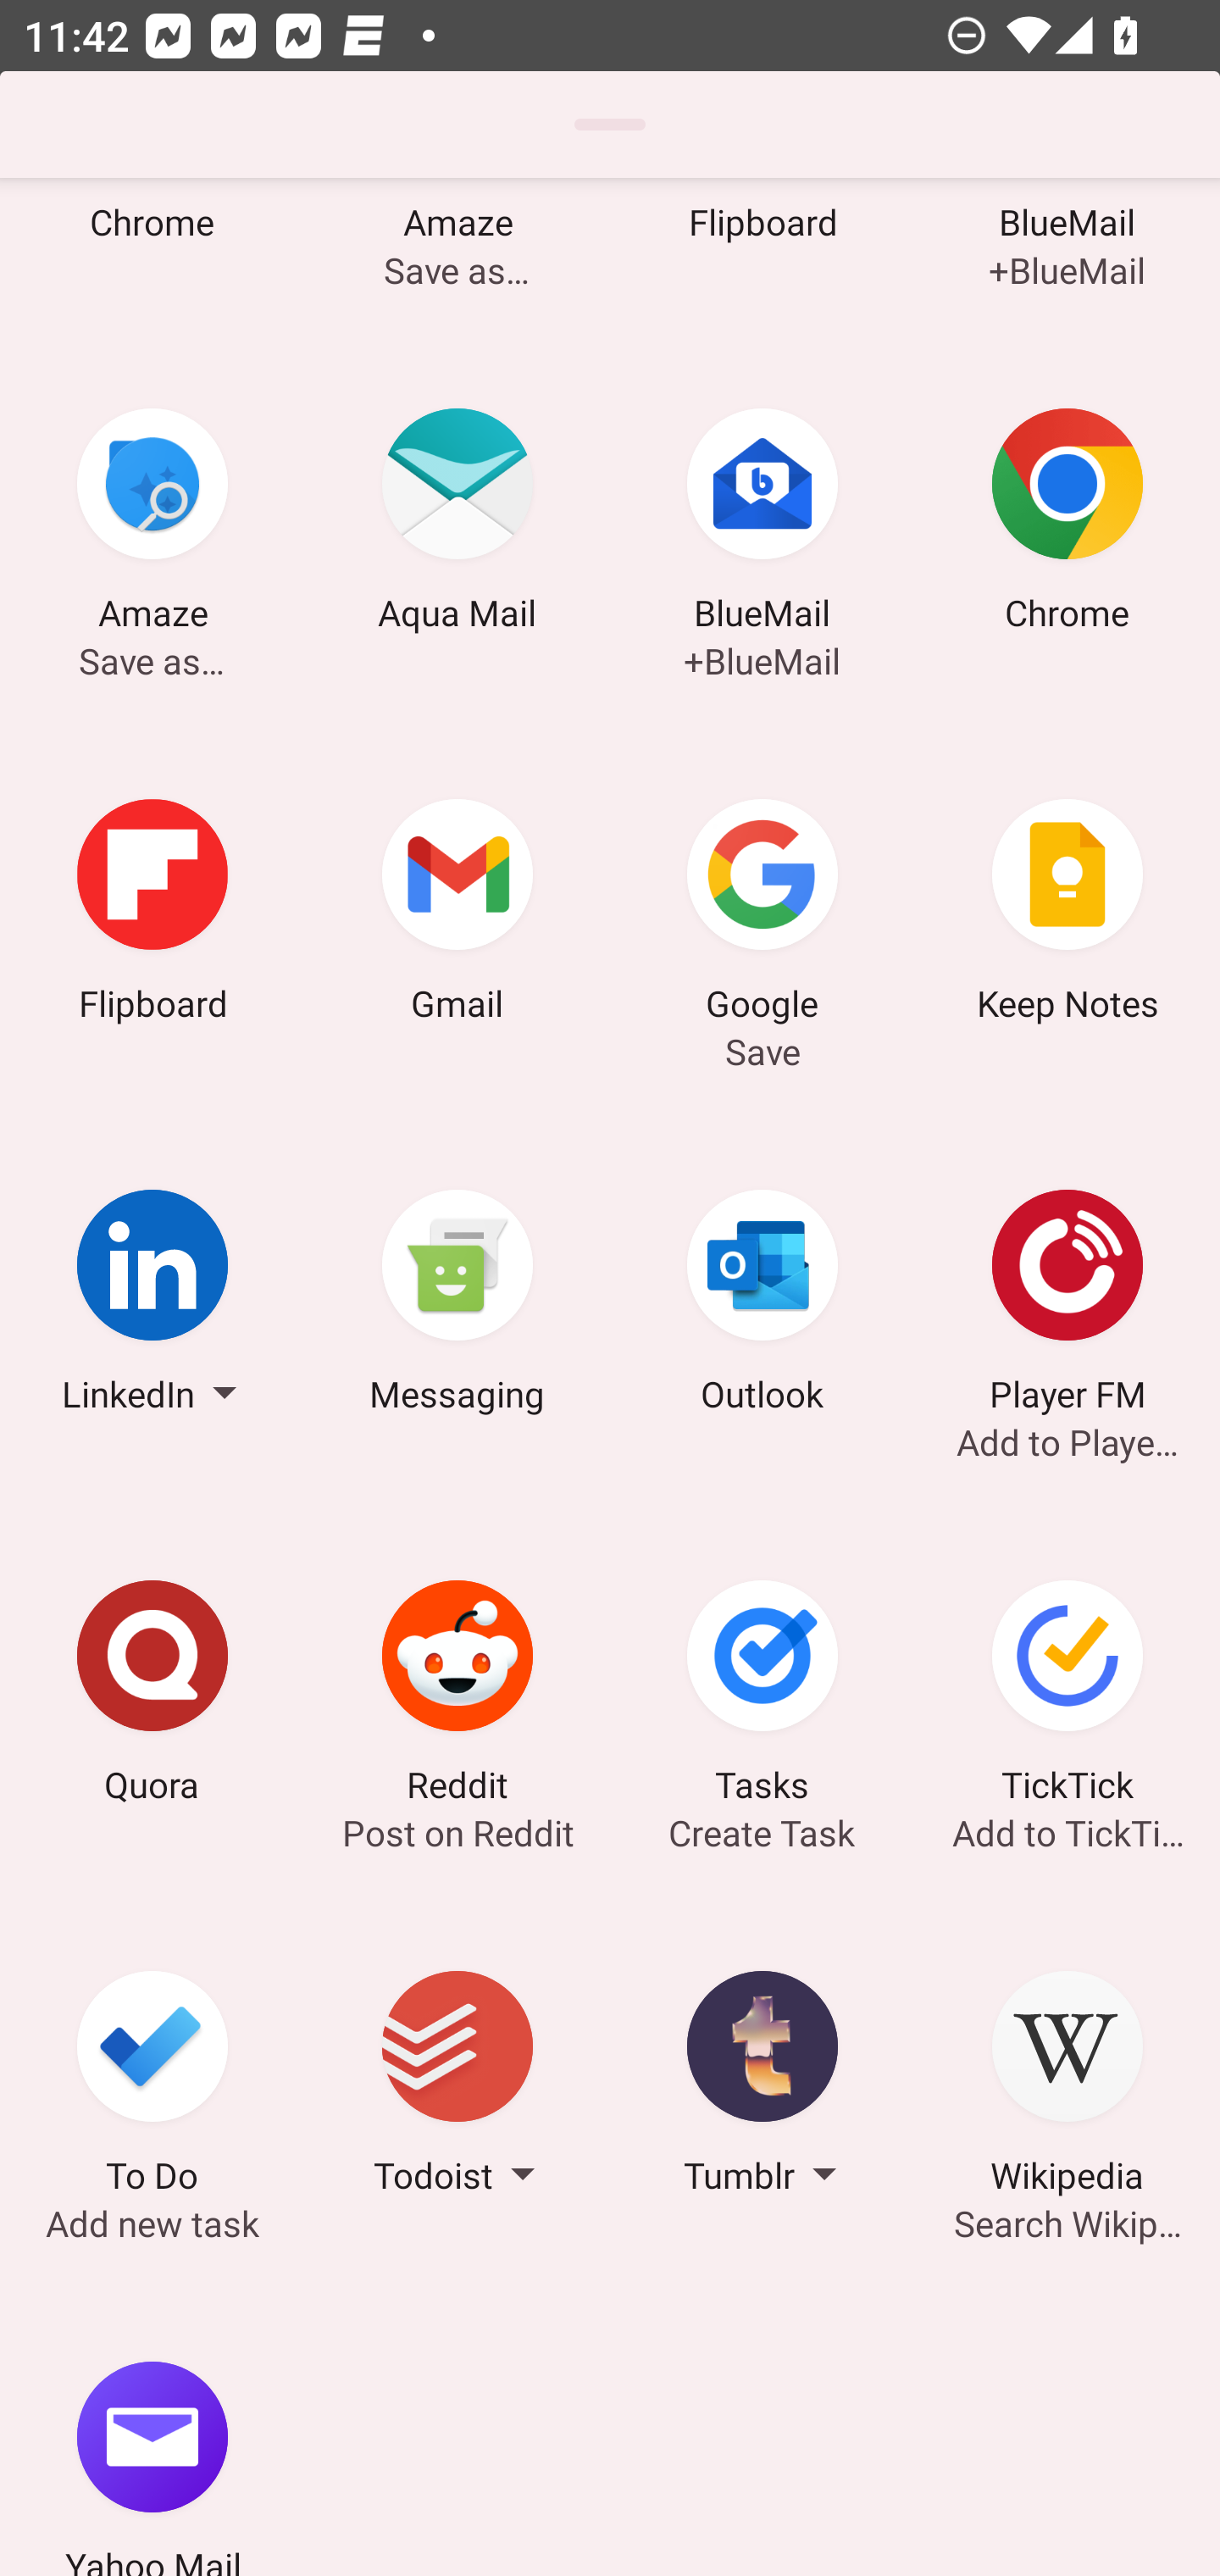 Image resolution: width=1220 pixels, height=2576 pixels. Describe the element at coordinates (1067, 1697) in the screenshot. I see `TickTick Add to TickTick` at that location.